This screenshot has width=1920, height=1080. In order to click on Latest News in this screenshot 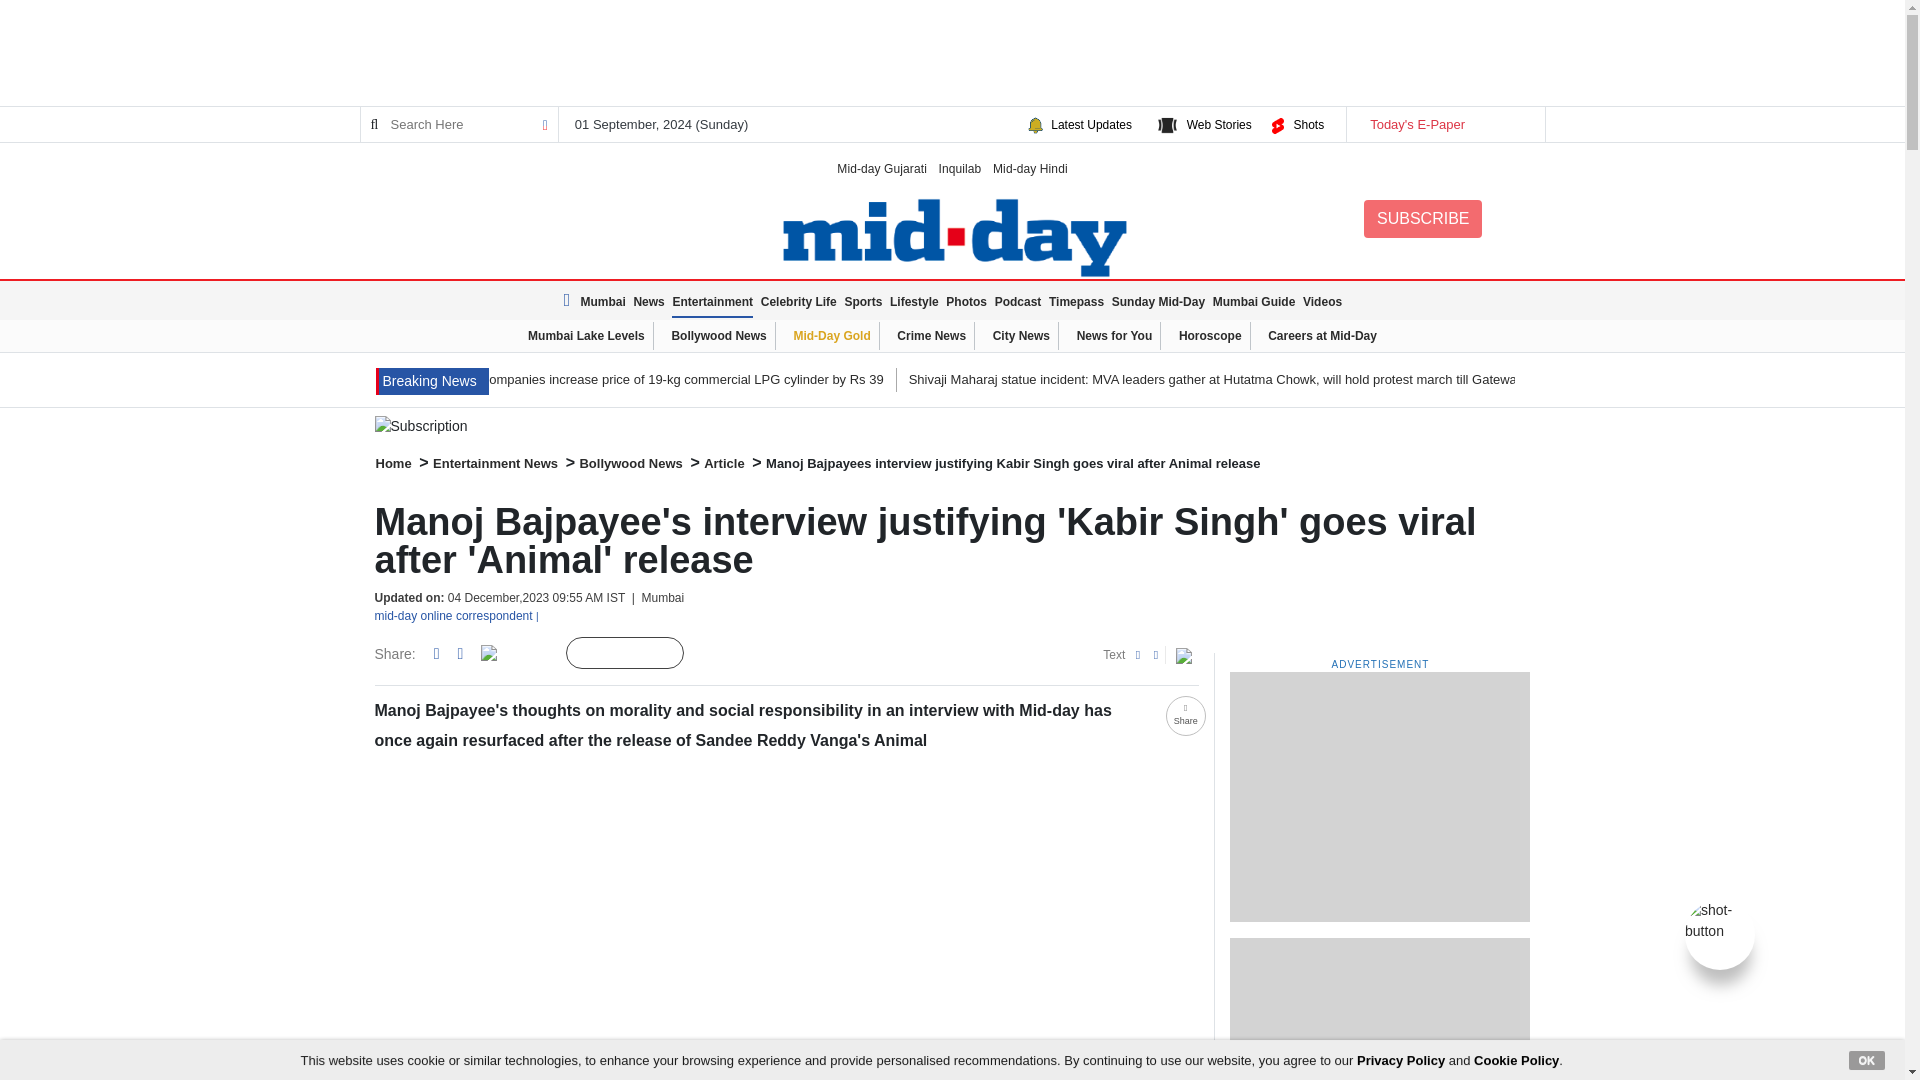, I will do `click(570, 300)`.